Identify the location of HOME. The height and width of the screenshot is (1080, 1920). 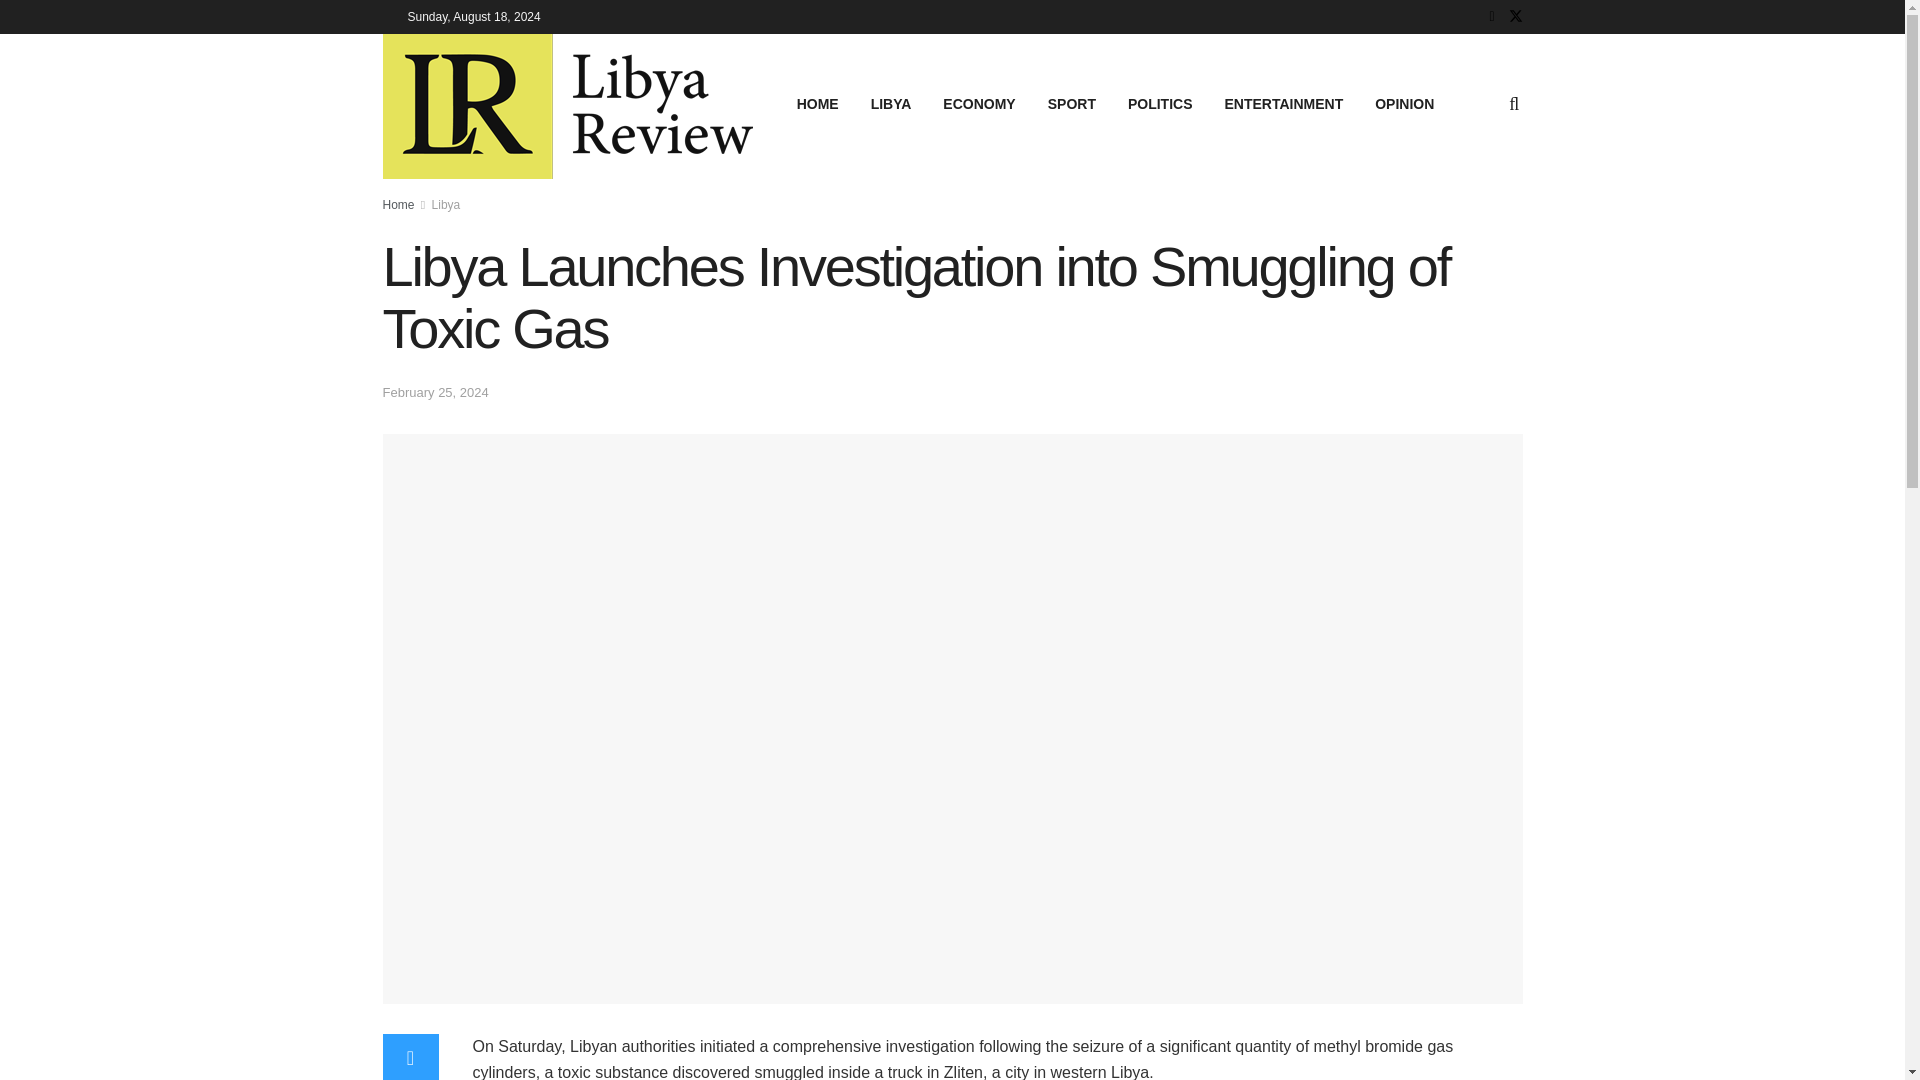
(818, 103).